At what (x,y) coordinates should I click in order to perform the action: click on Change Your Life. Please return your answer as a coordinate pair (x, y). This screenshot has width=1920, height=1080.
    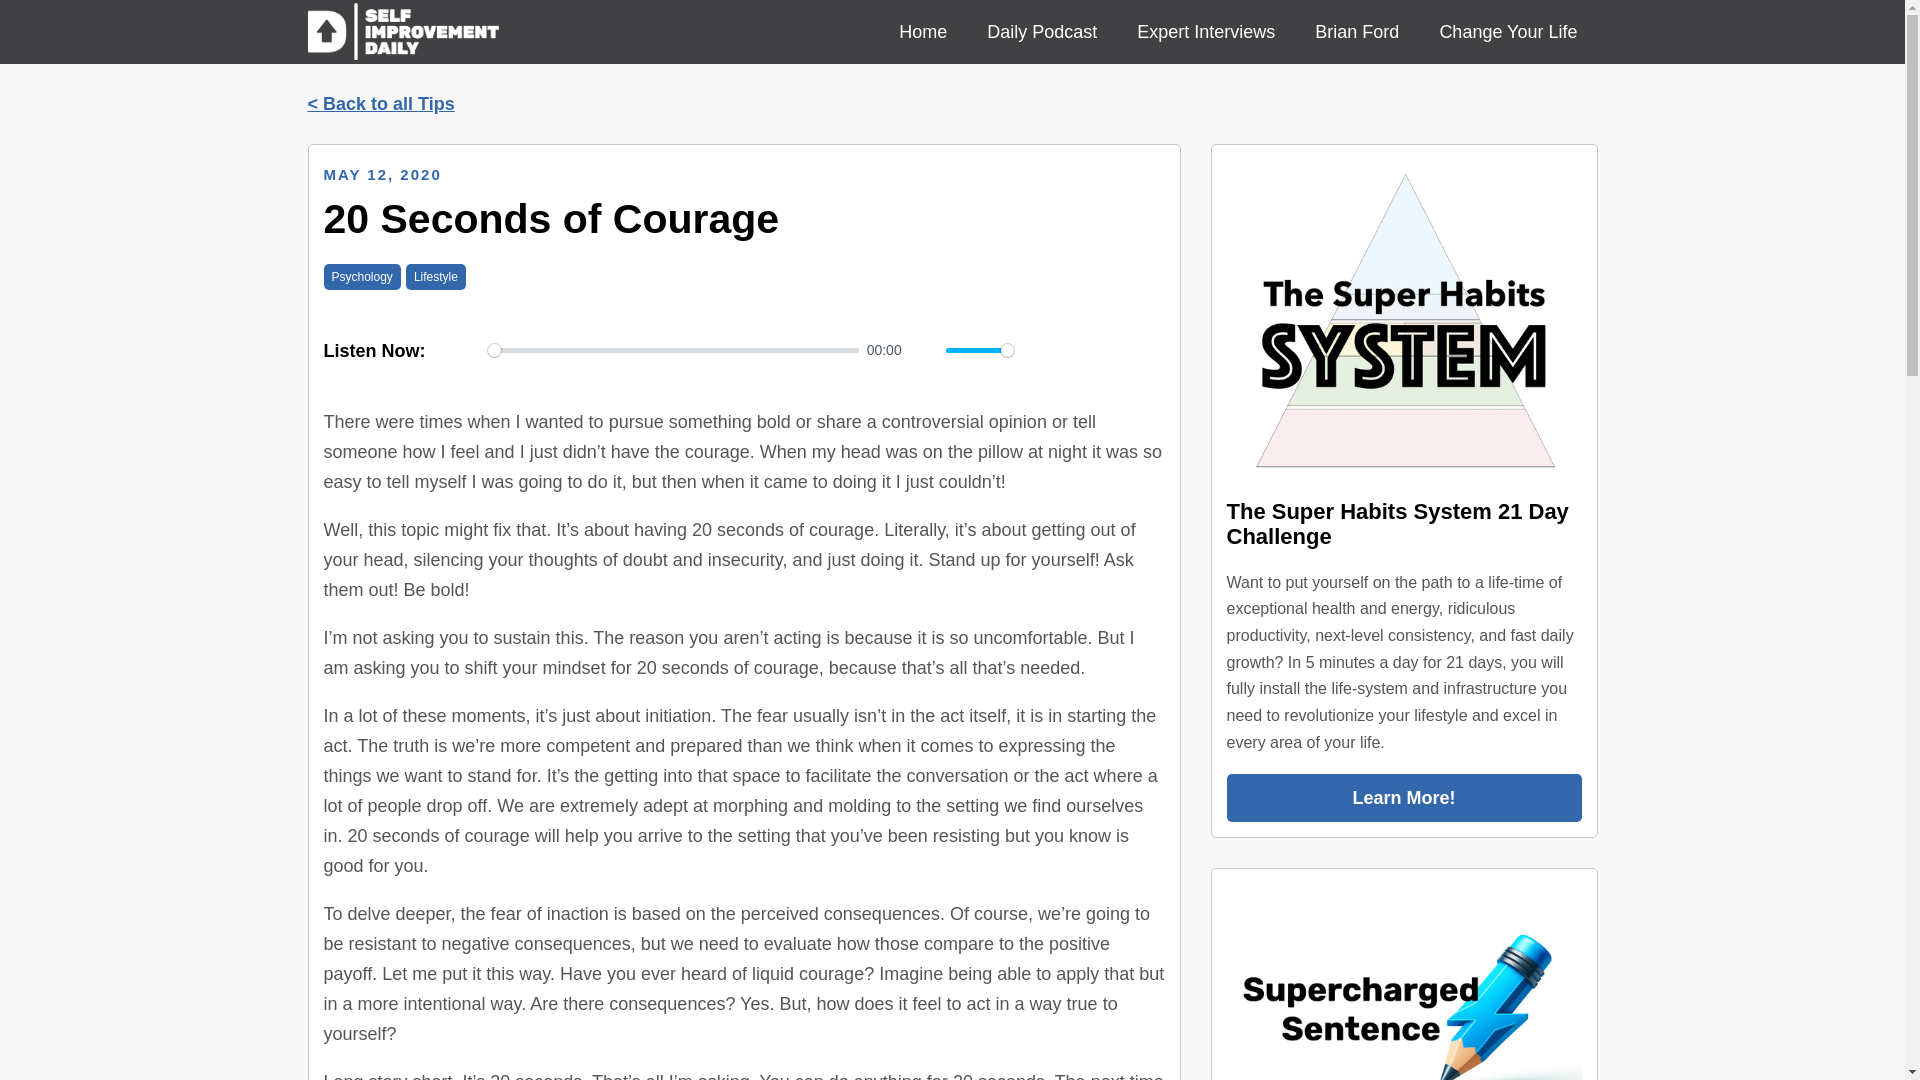
    Looking at the image, I should click on (1508, 32).